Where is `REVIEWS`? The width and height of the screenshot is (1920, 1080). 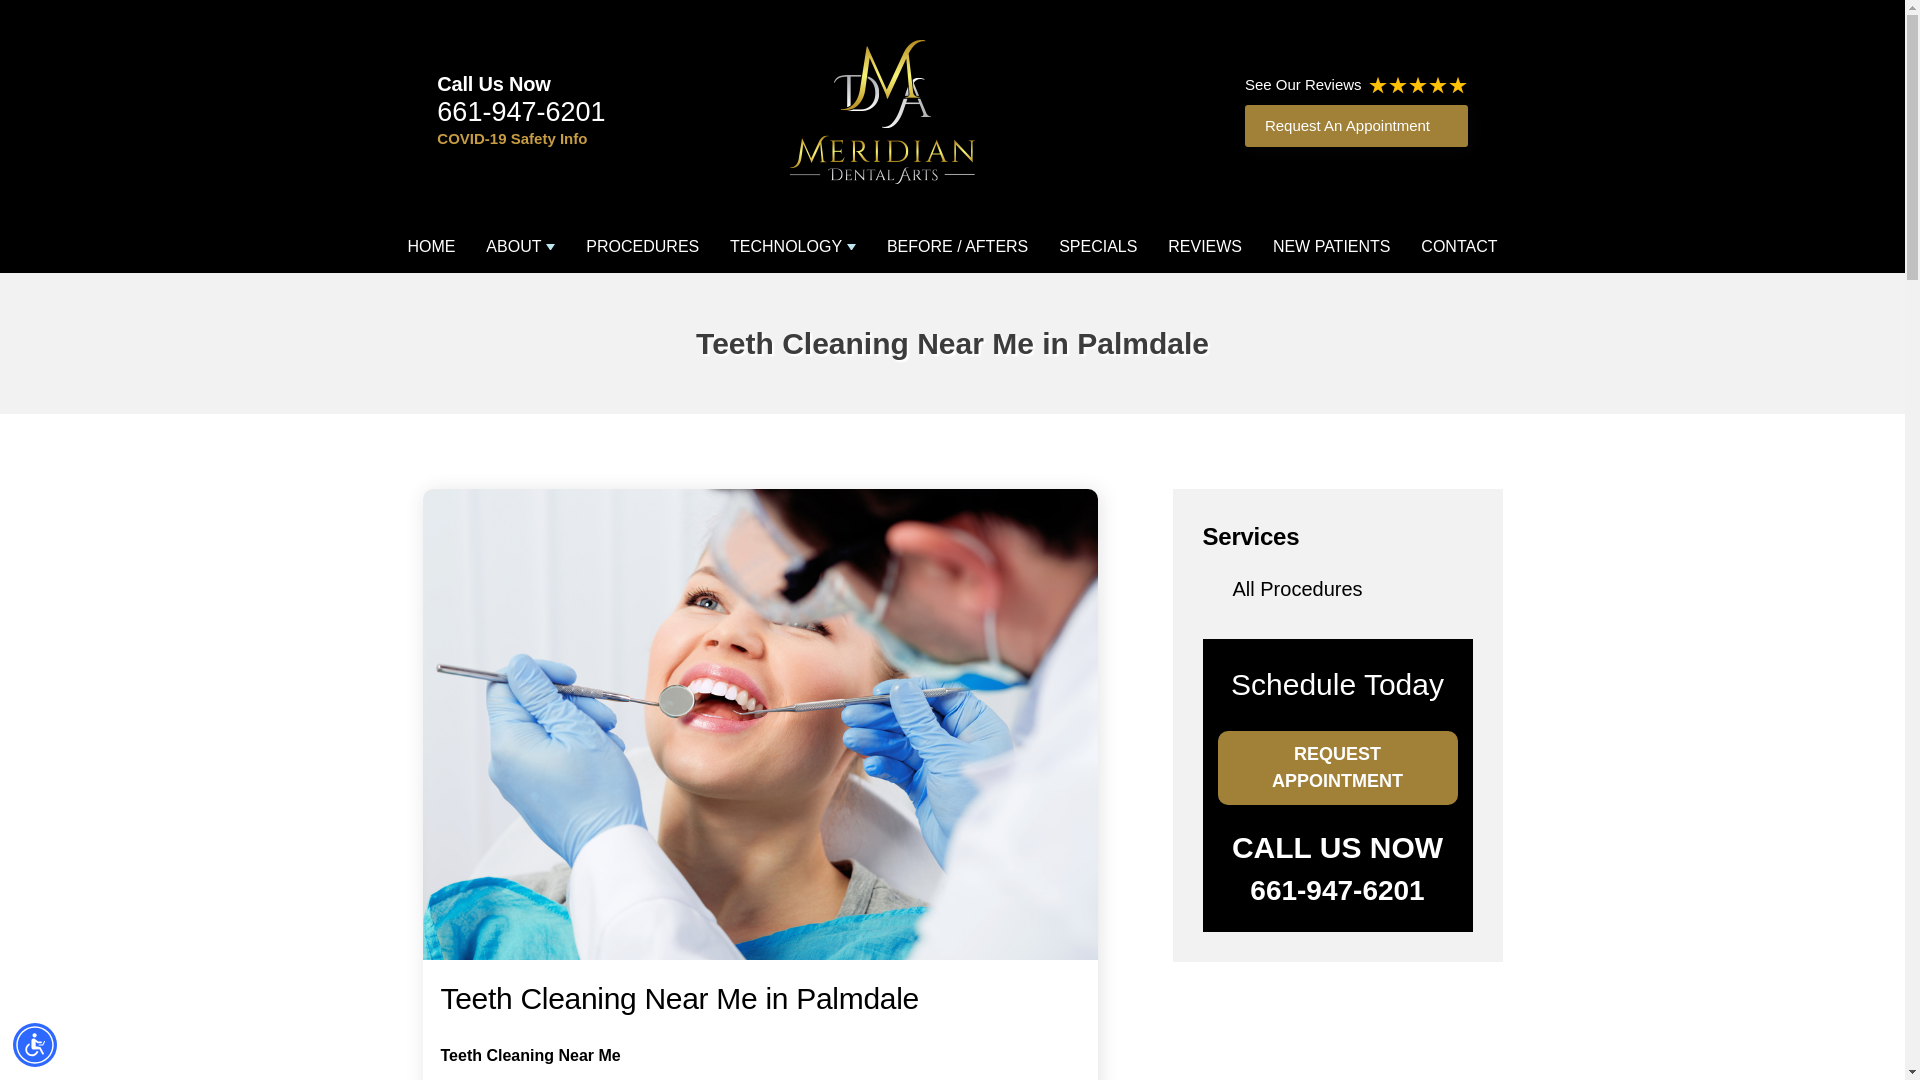 REVIEWS is located at coordinates (1204, 246).